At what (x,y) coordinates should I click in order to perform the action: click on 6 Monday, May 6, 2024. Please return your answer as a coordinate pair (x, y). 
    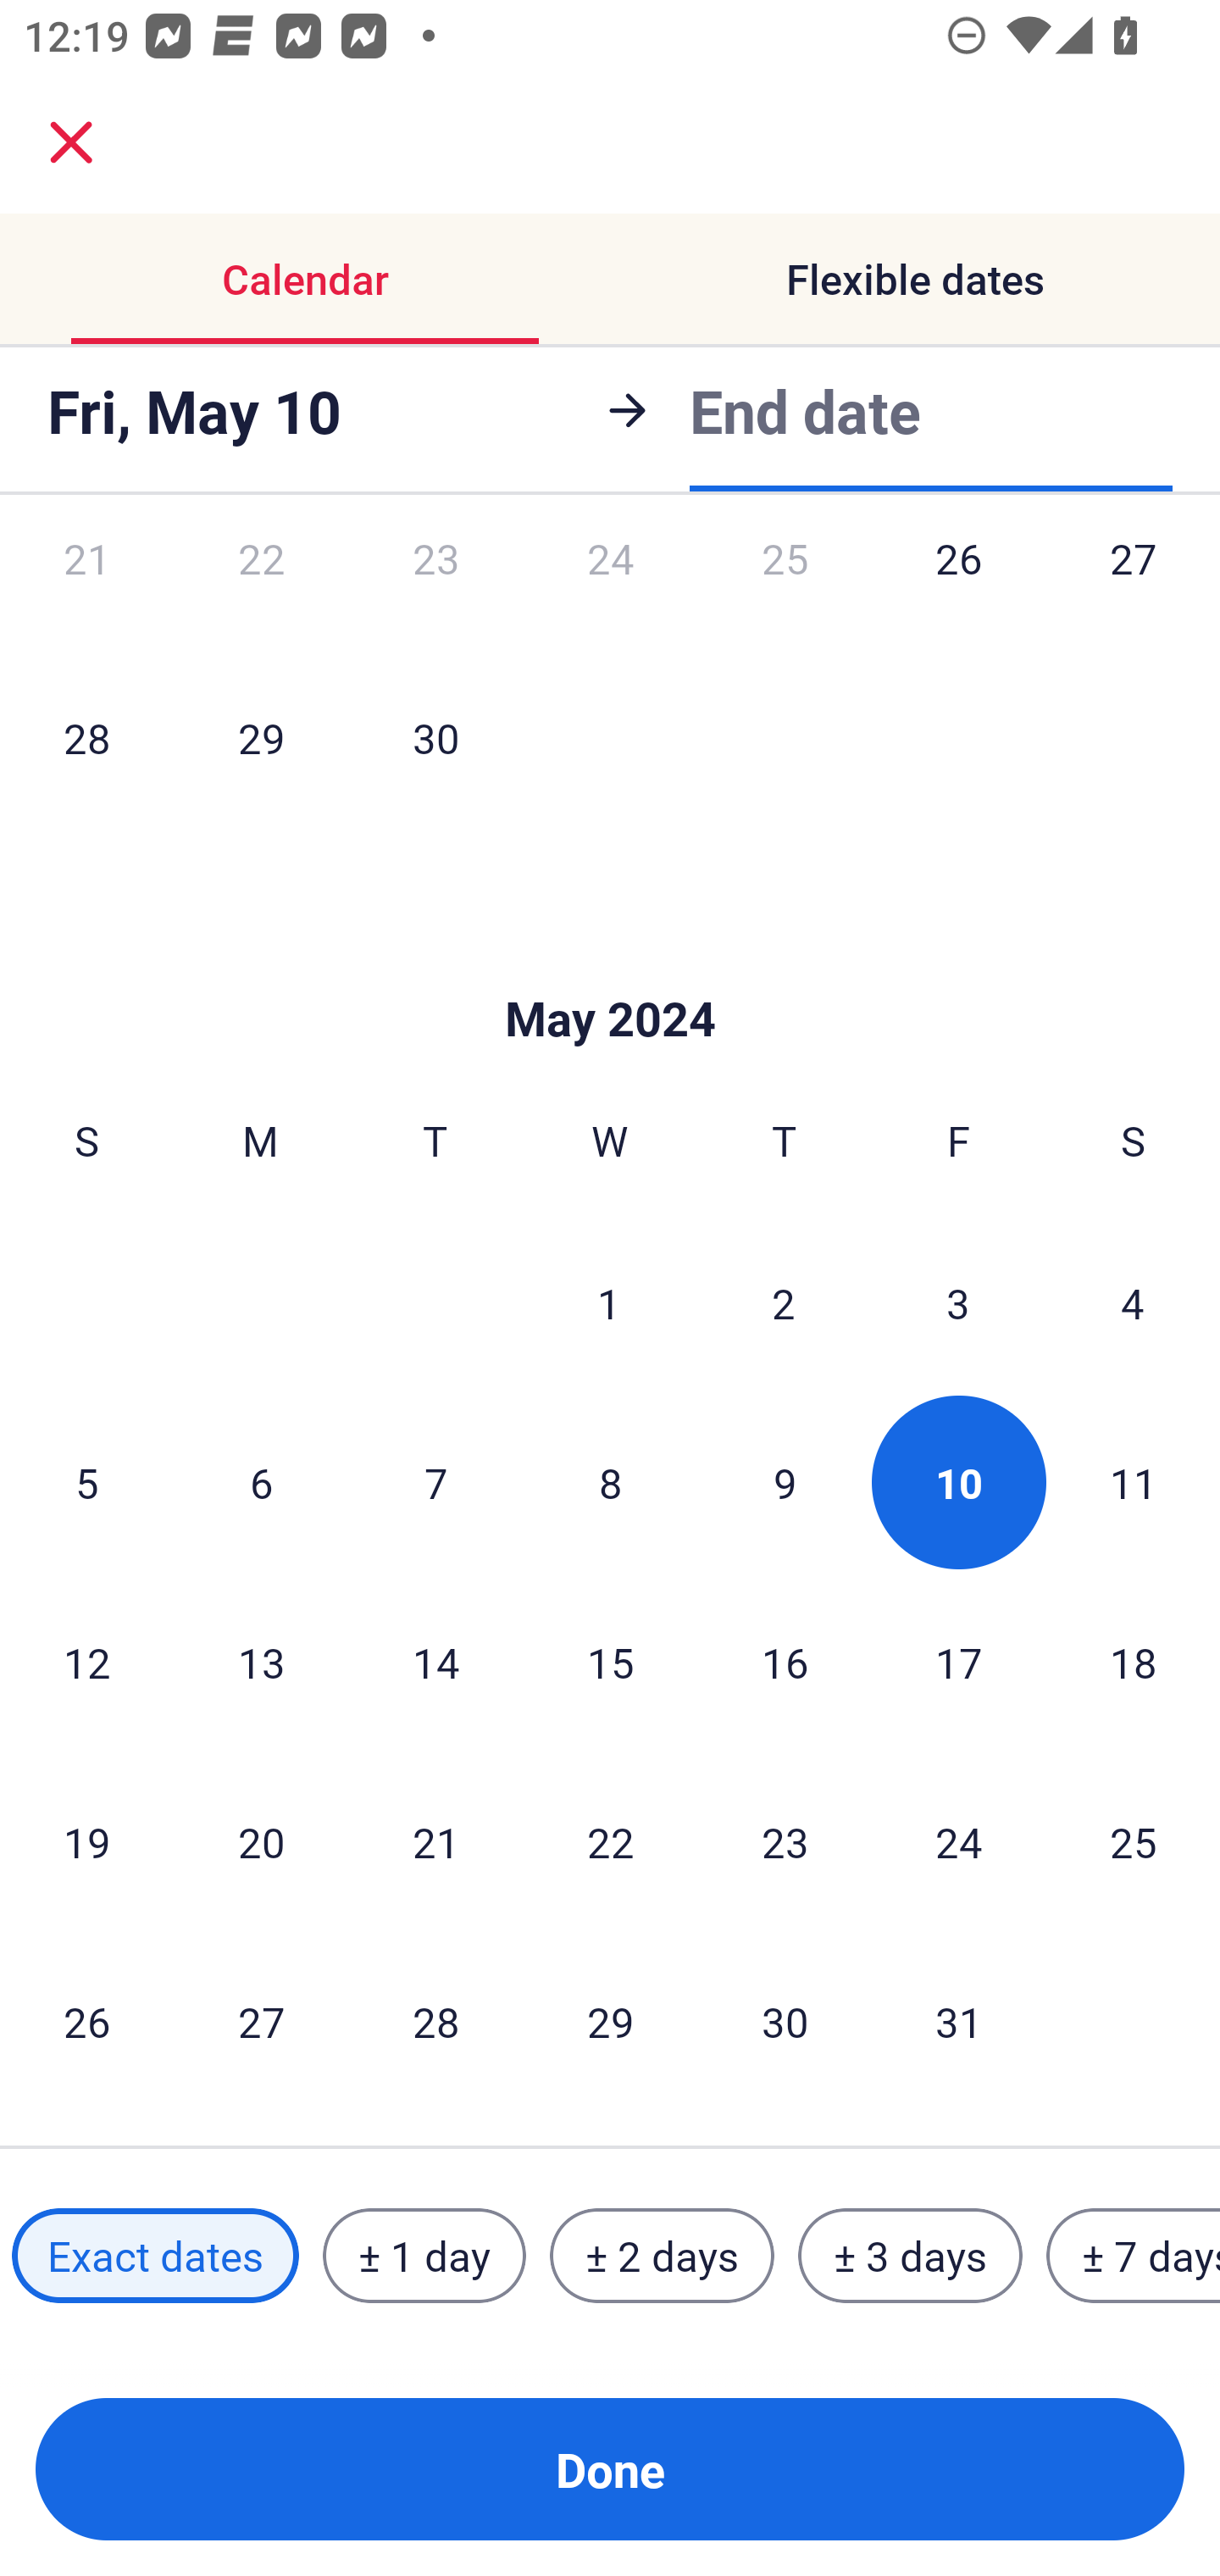
    Looking at the image, I should click on (261, 1482).